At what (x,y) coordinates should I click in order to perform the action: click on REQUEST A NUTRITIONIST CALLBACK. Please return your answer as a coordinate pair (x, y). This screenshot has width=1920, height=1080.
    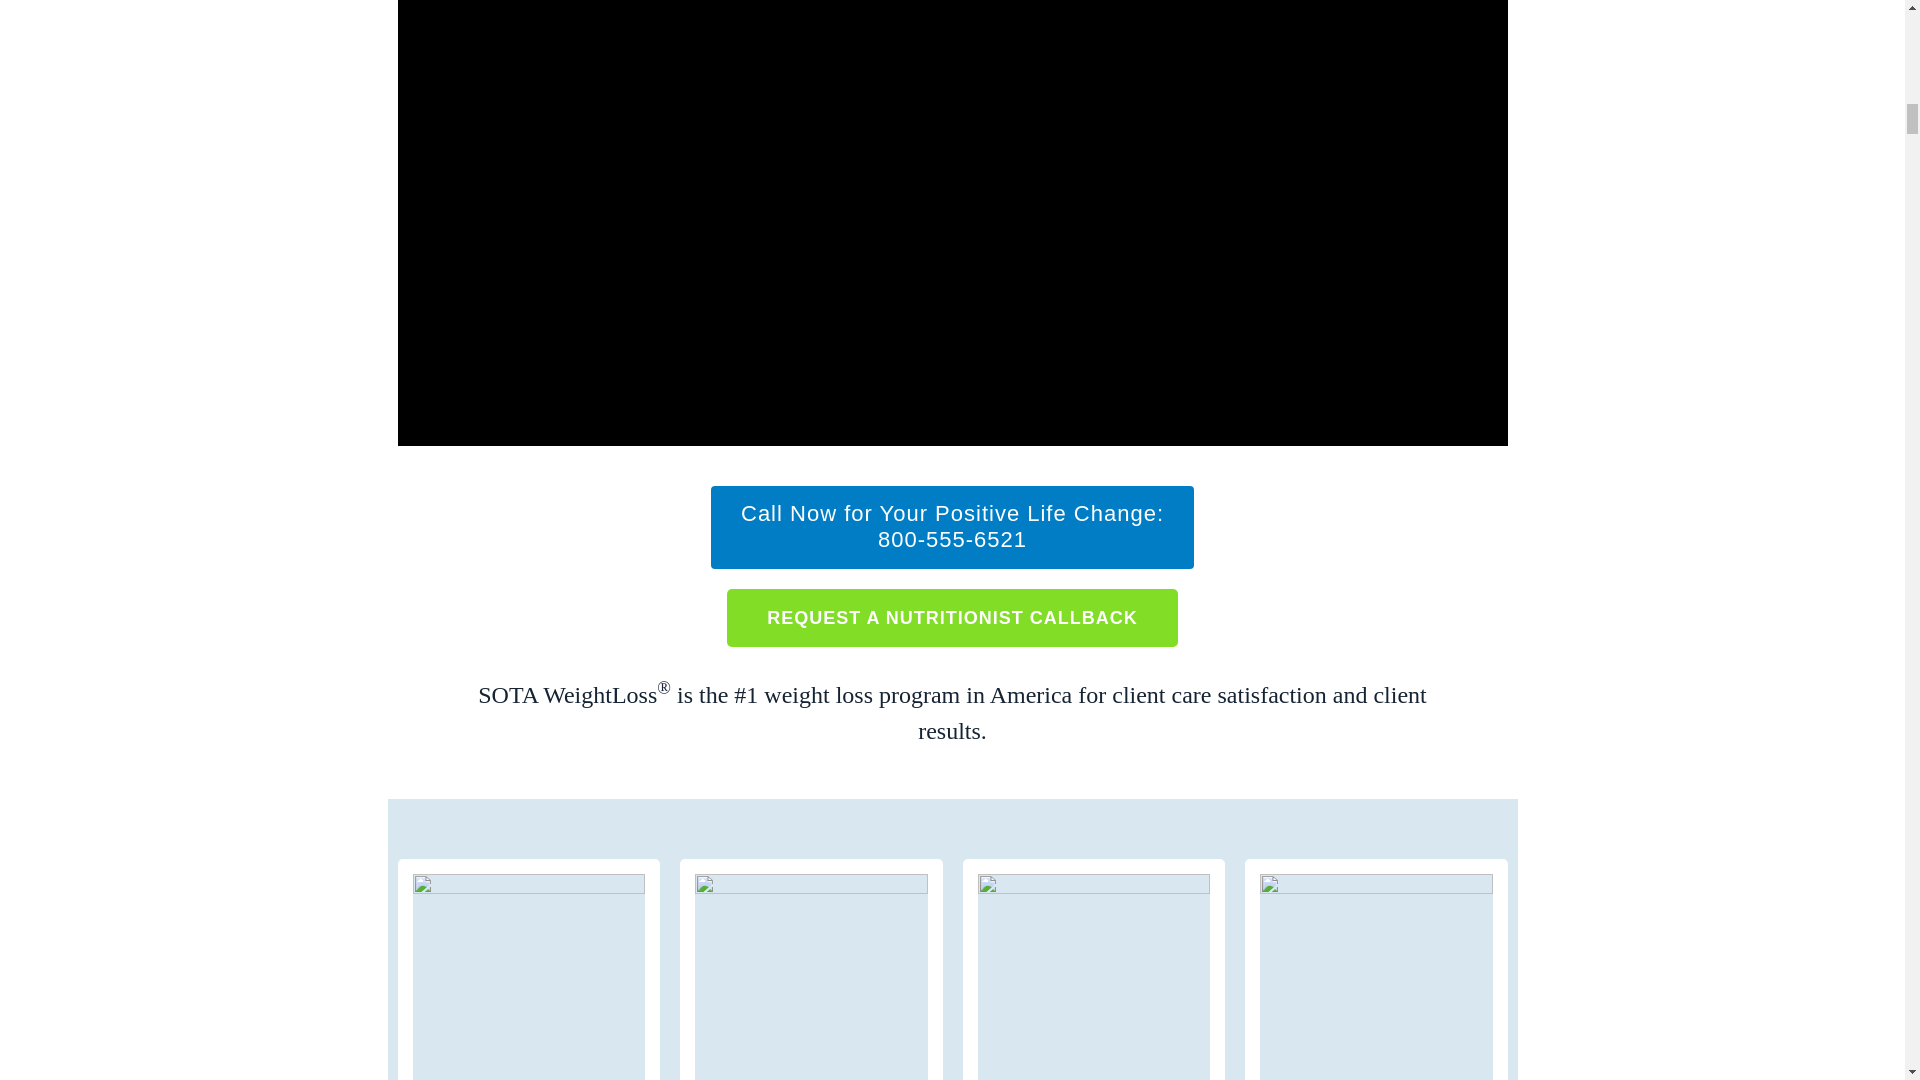
    Looking at the image, I should click on (952, 616).